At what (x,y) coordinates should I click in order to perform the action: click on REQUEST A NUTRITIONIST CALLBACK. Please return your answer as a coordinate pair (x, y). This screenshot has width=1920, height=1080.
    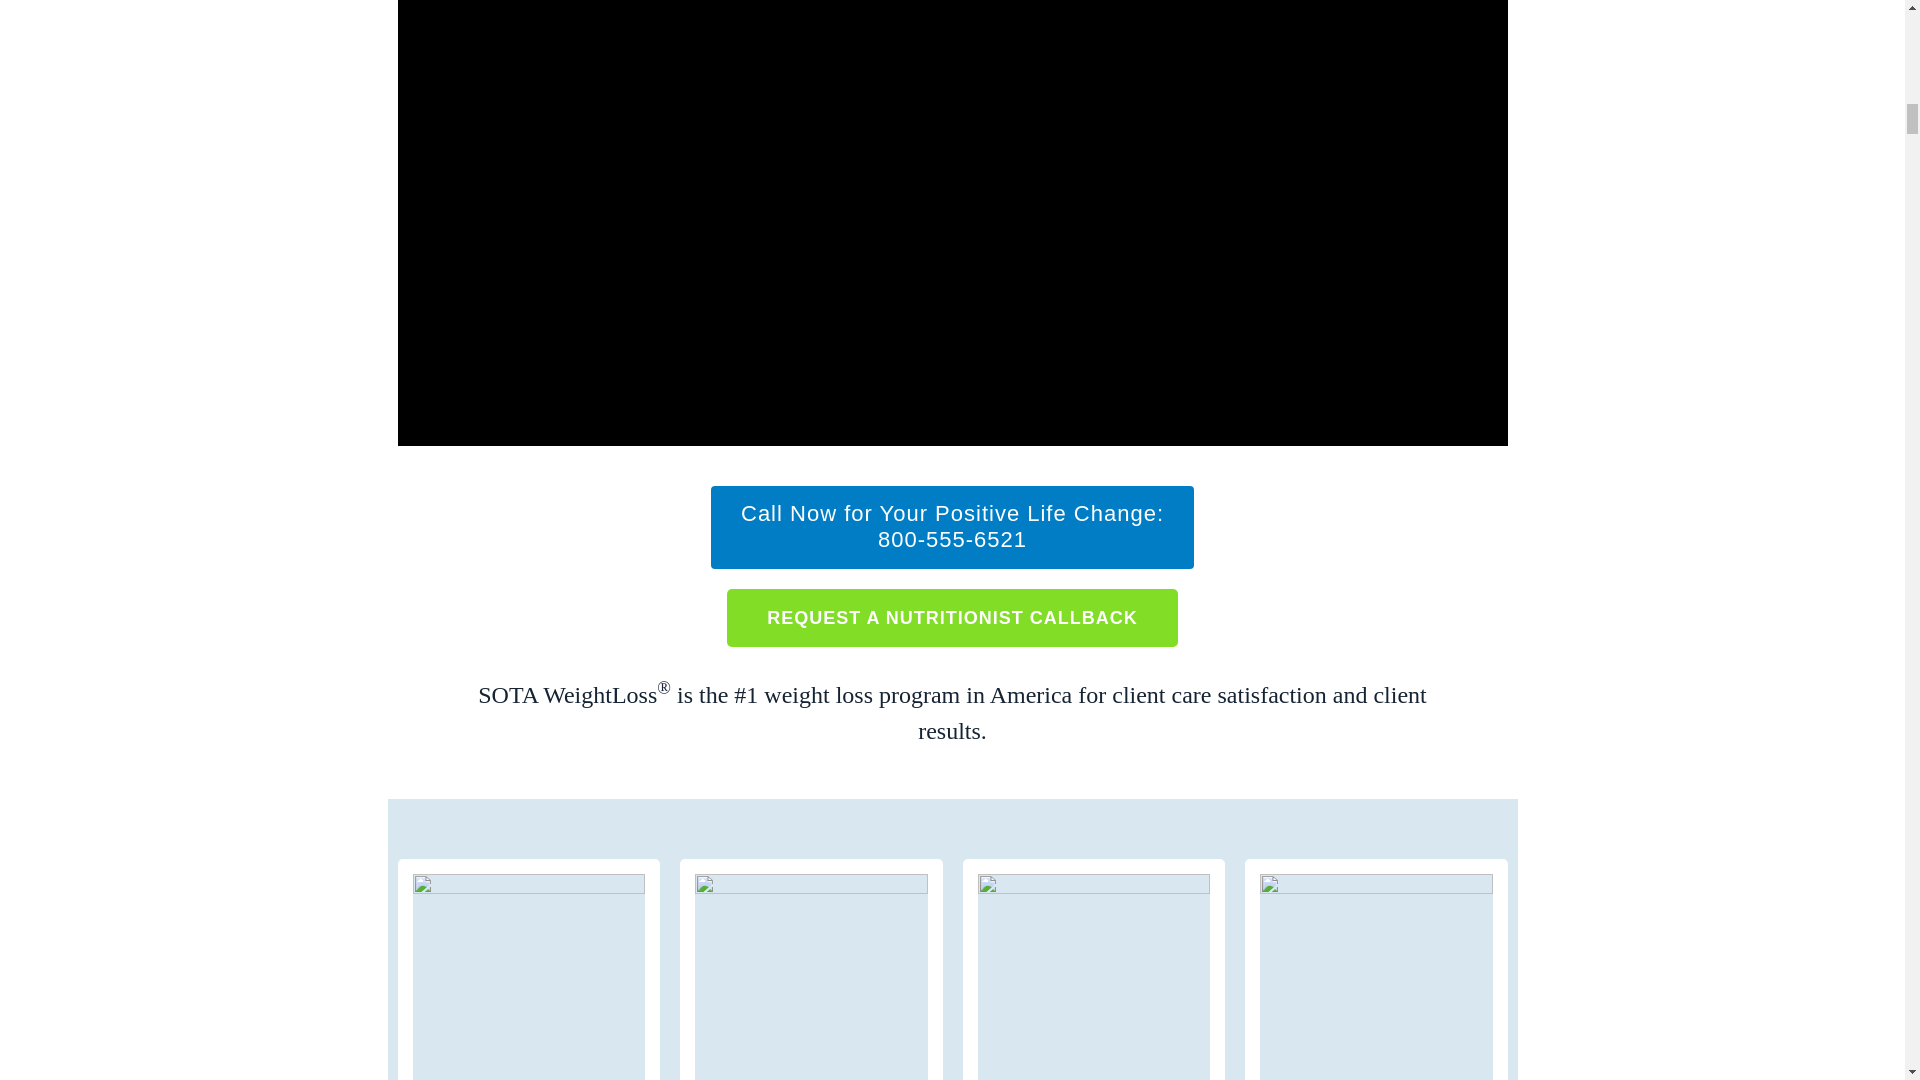
    Looking at the image, I should click on (952, 616).